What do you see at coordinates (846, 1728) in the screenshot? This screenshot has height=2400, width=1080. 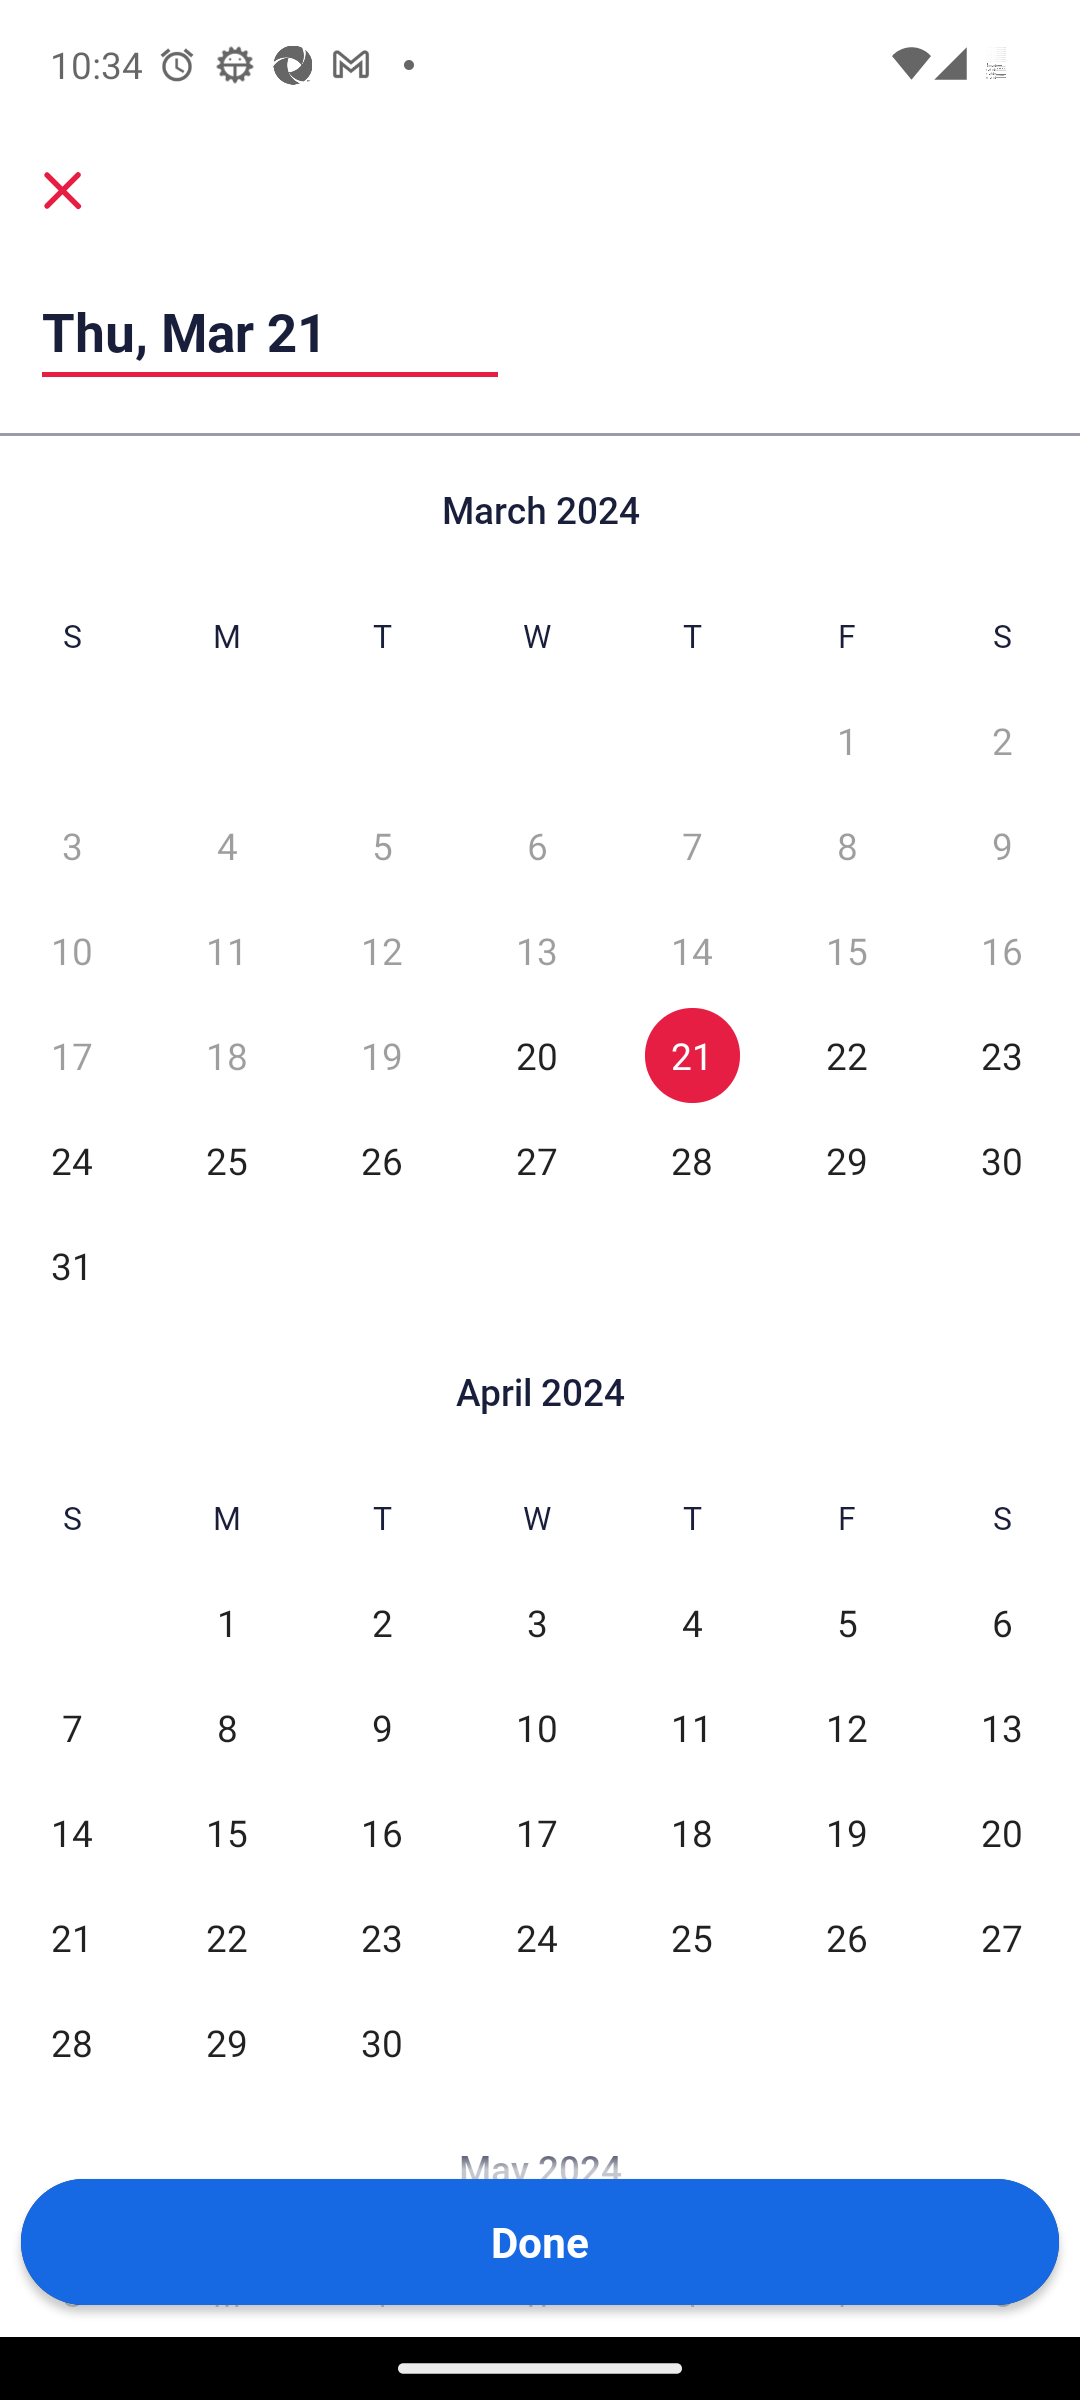 I see `12 Fri, Apr 12, Not Selected` at bounding box center [846, 1728].